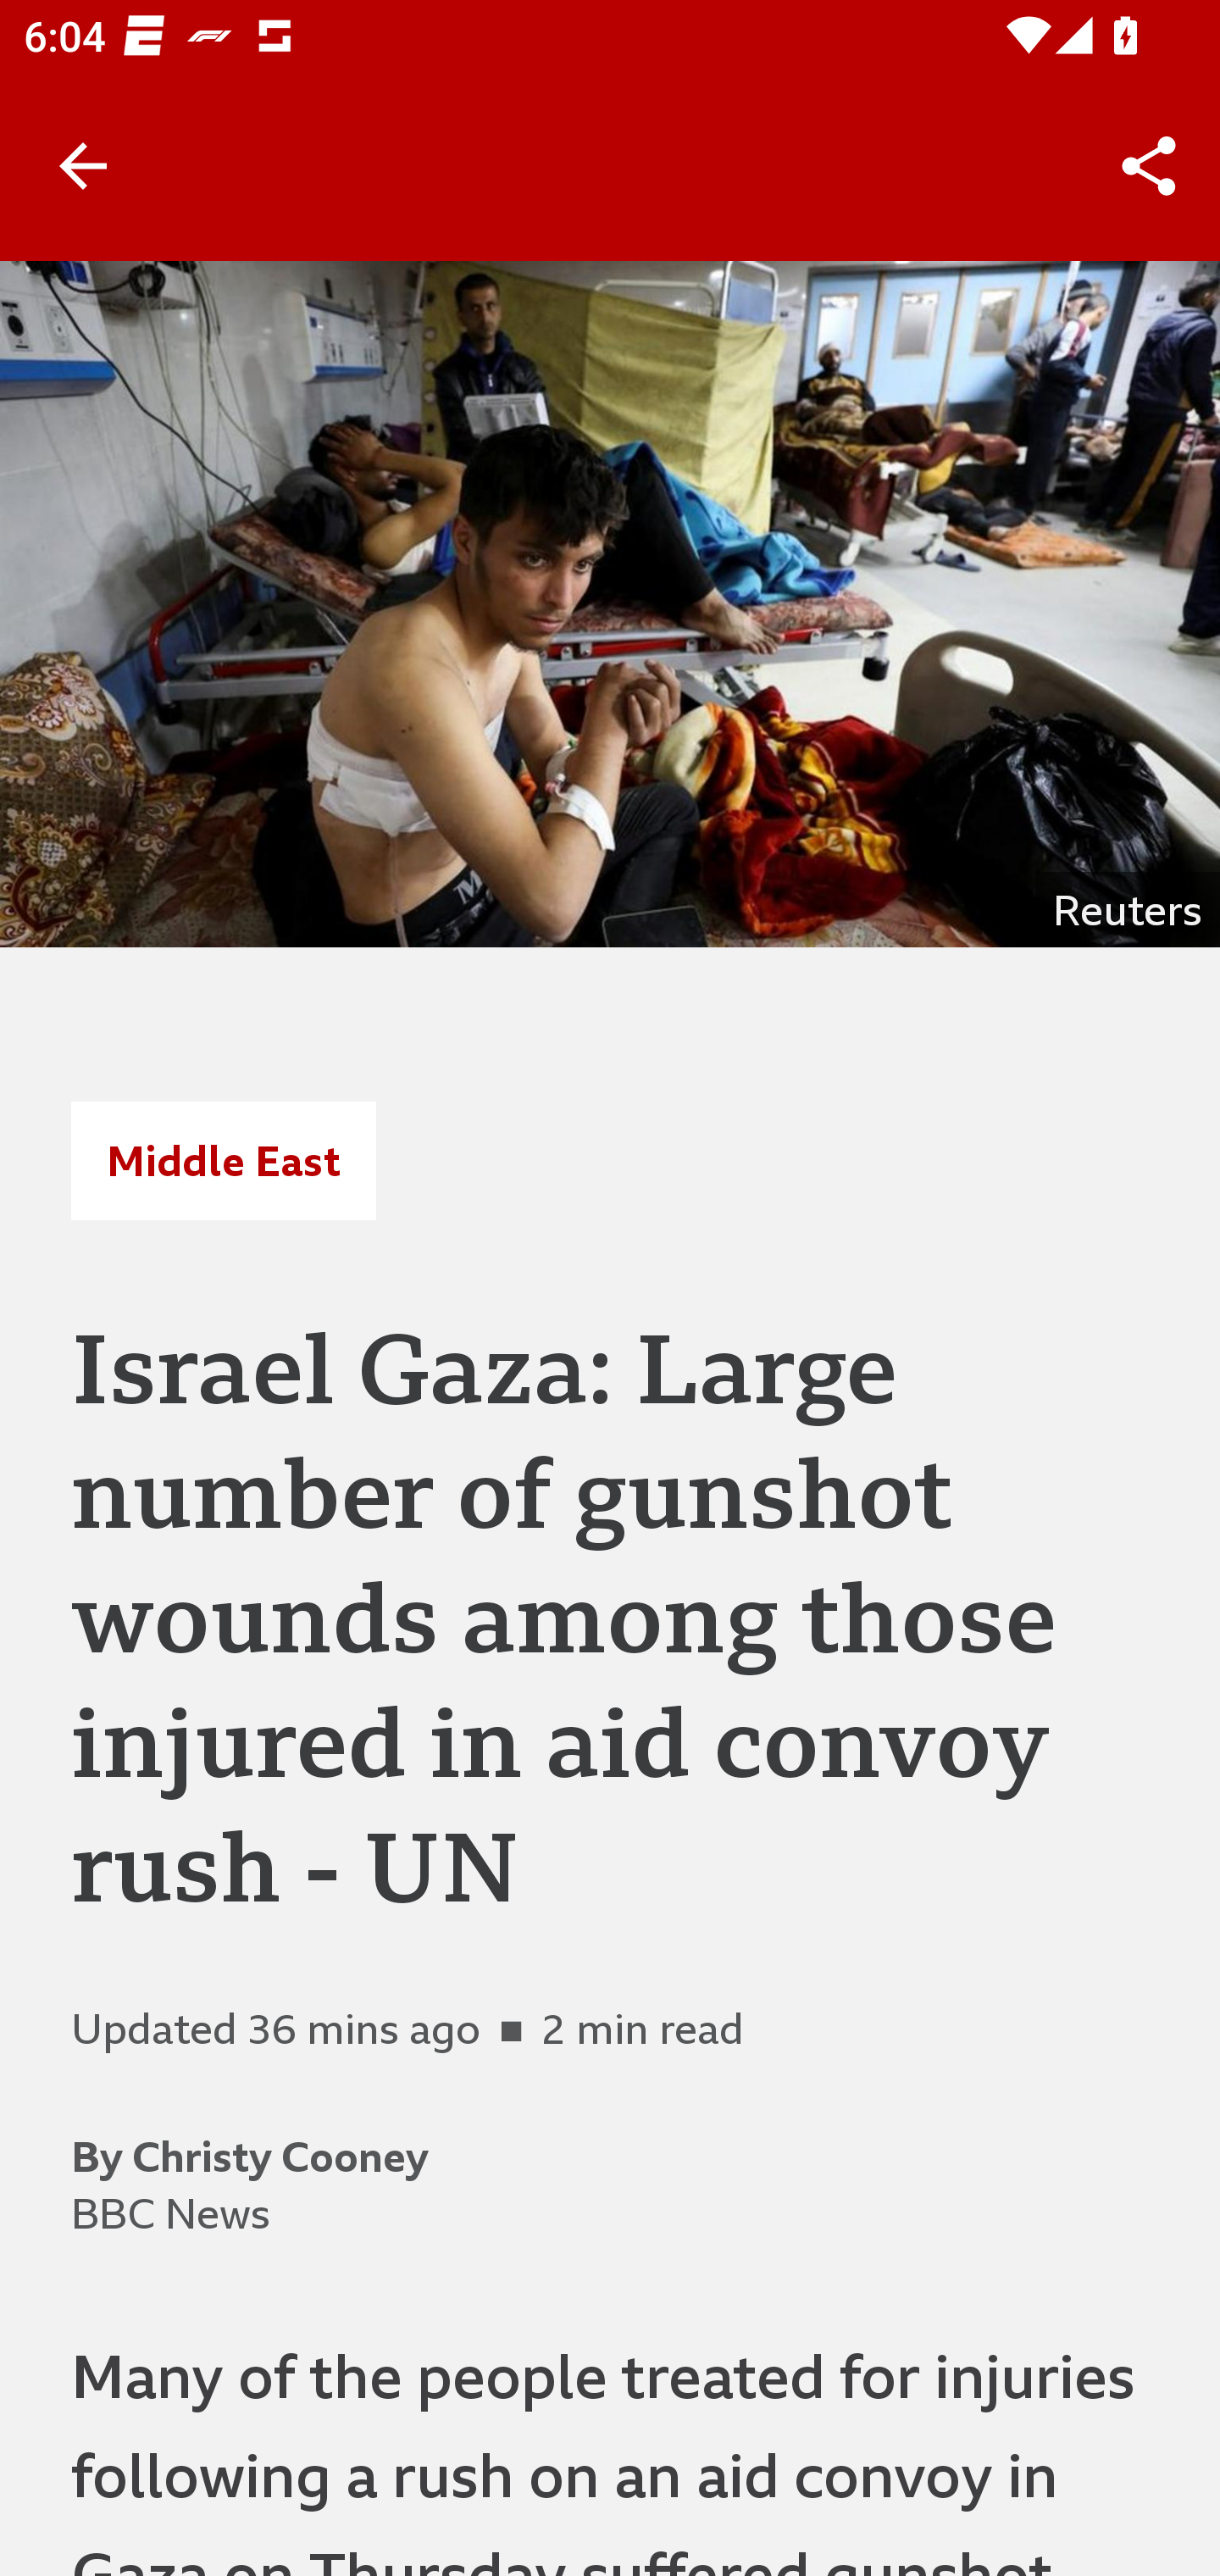  What do you see at coordinates (223, 1160) in the screenshot?
I see `Middle East` at bounding box center [223, 1160].